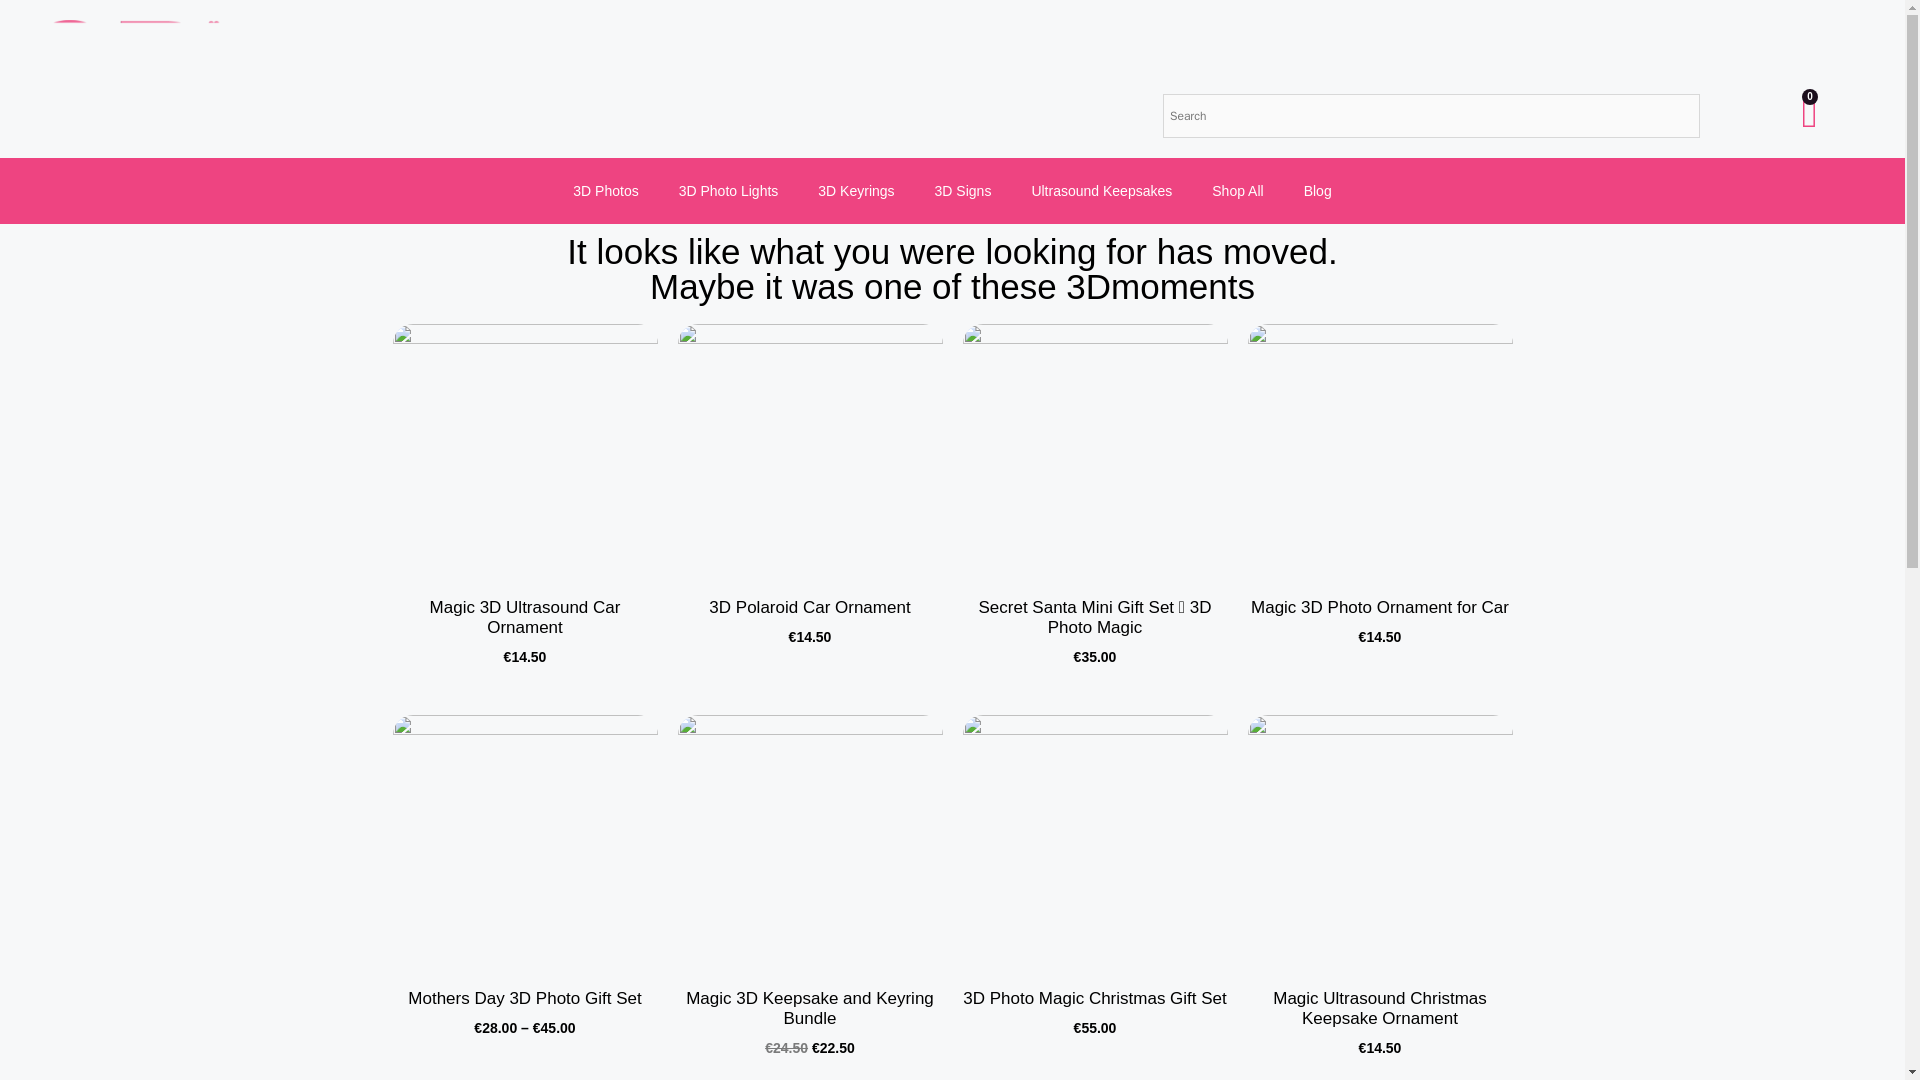 The width and height of the screenshot is (1920, 1080). What do you see at coordinates (1237, 190) in the screenshot?
I see `Shop All` at bounding box center [1237, 190].